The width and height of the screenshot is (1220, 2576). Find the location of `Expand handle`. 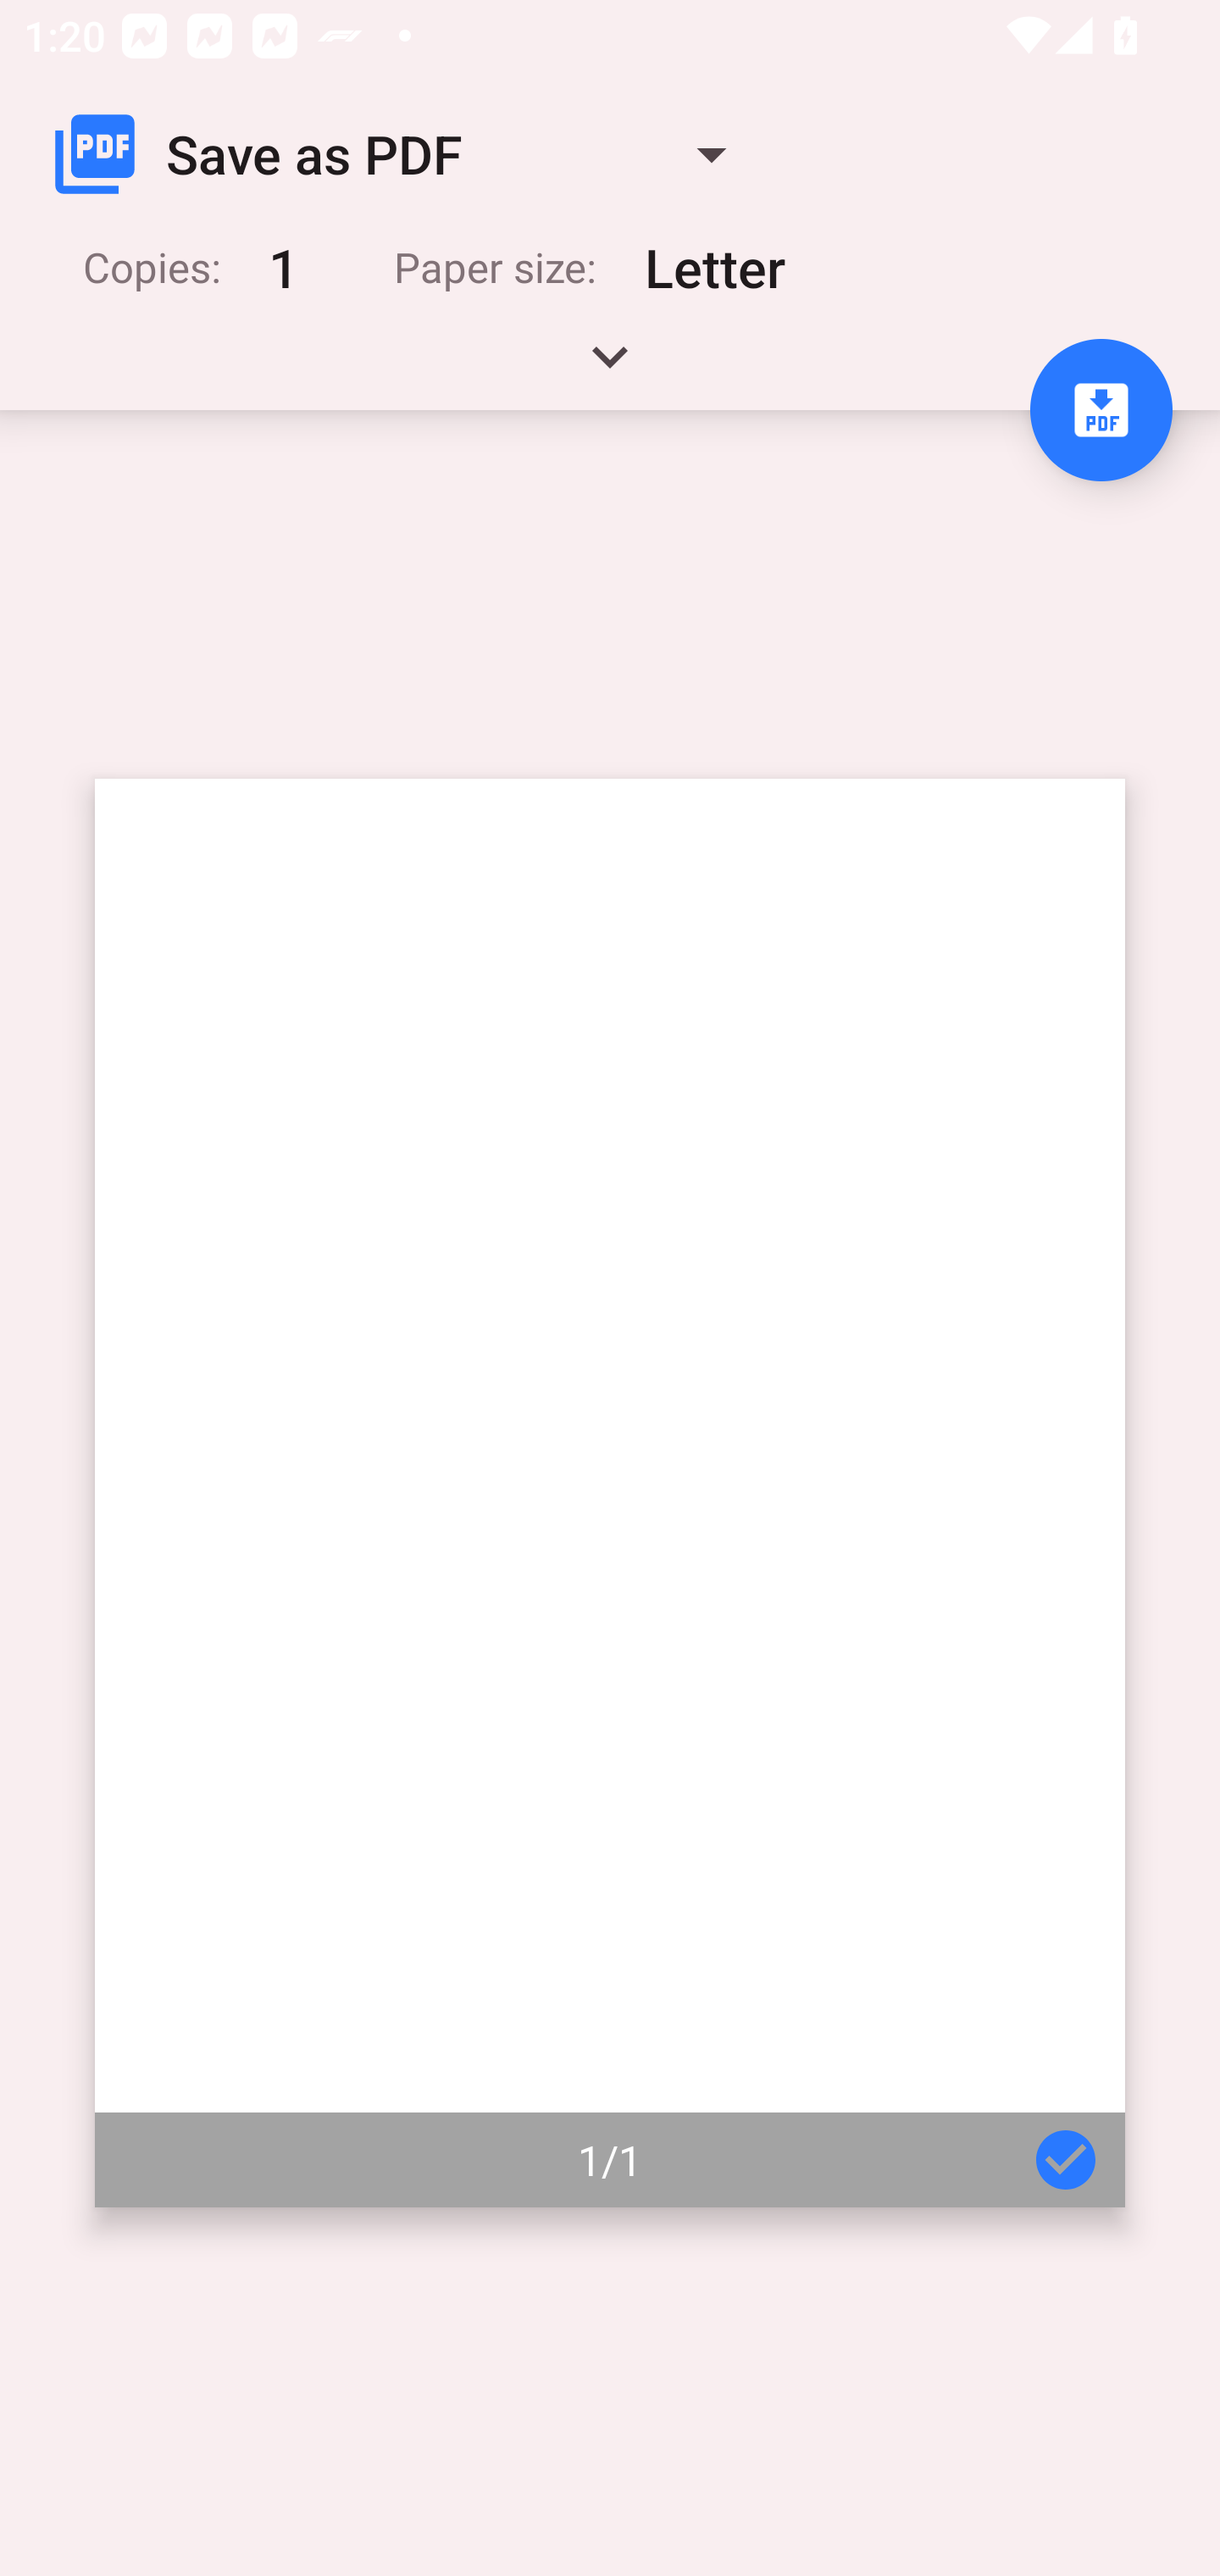

Expand handle is located at coordinates (610, 368).